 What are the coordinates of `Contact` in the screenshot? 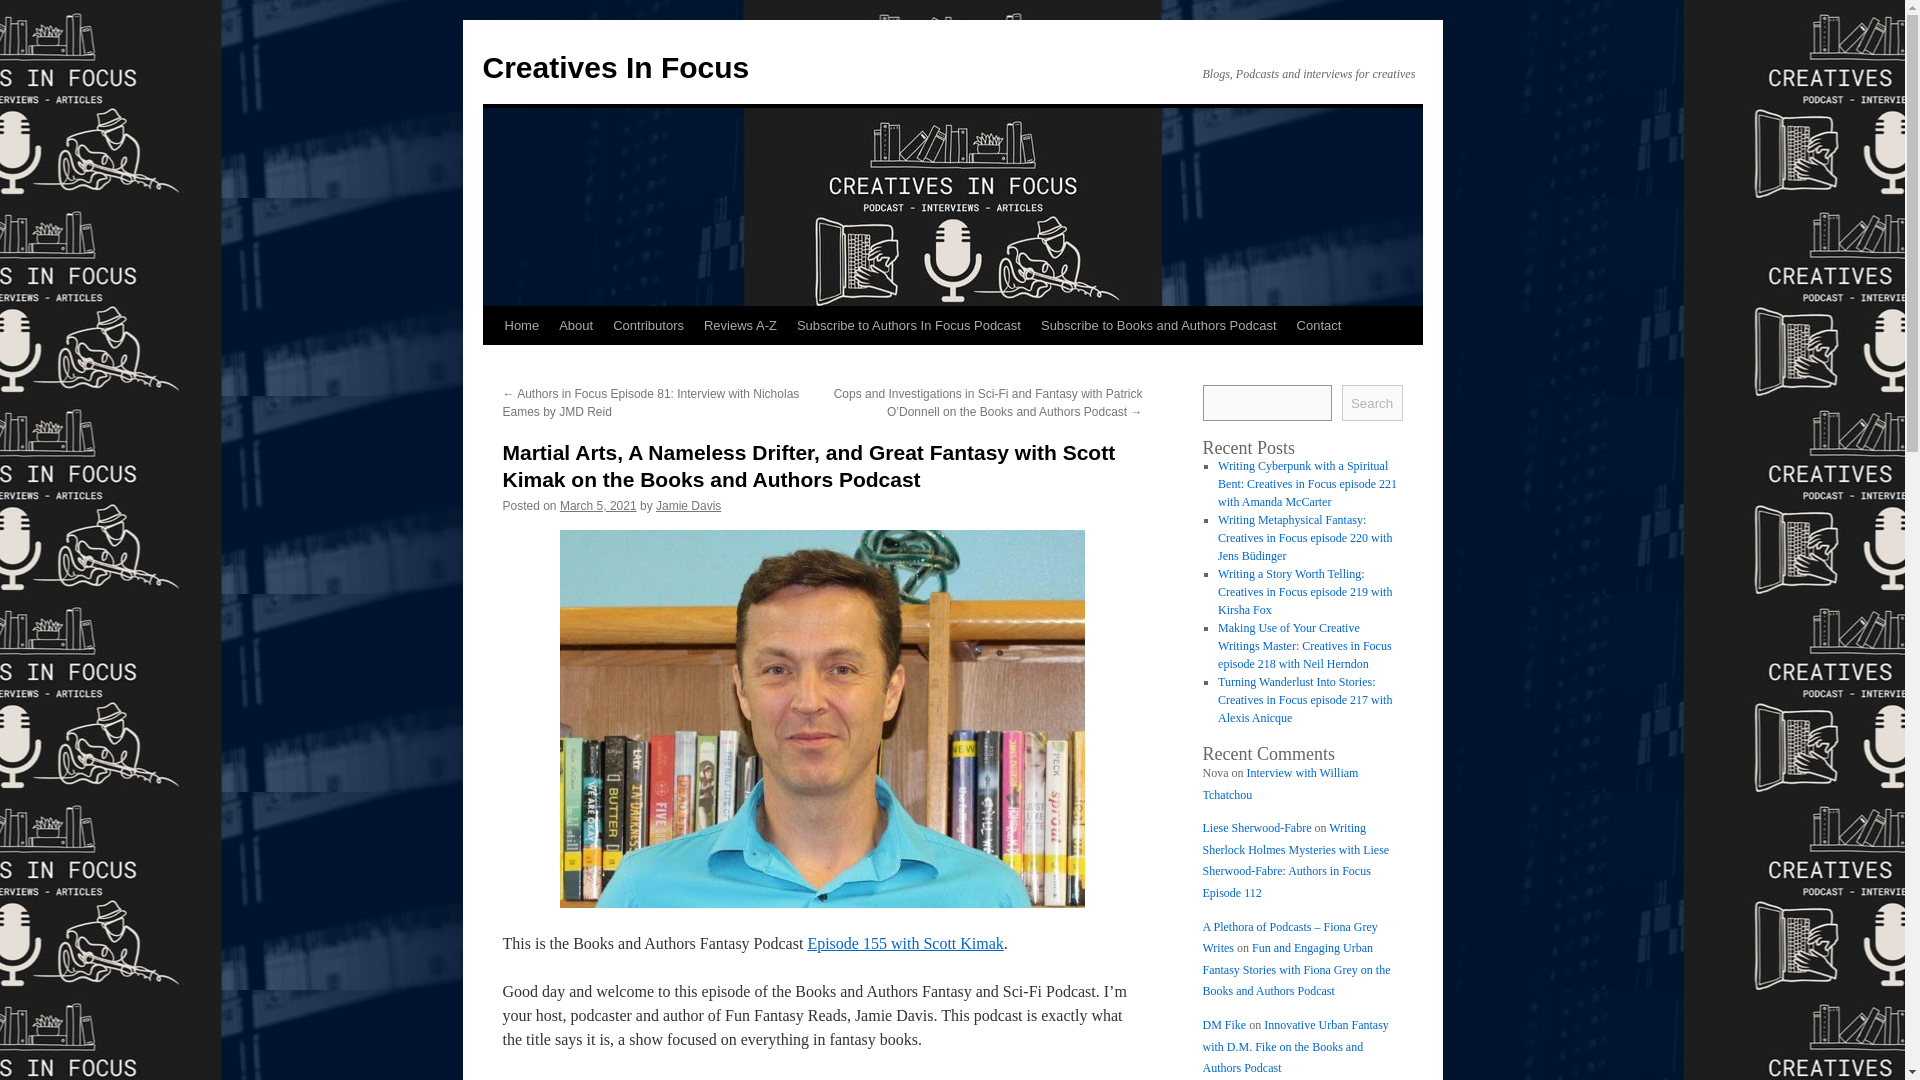 It's located at (1318, 325).